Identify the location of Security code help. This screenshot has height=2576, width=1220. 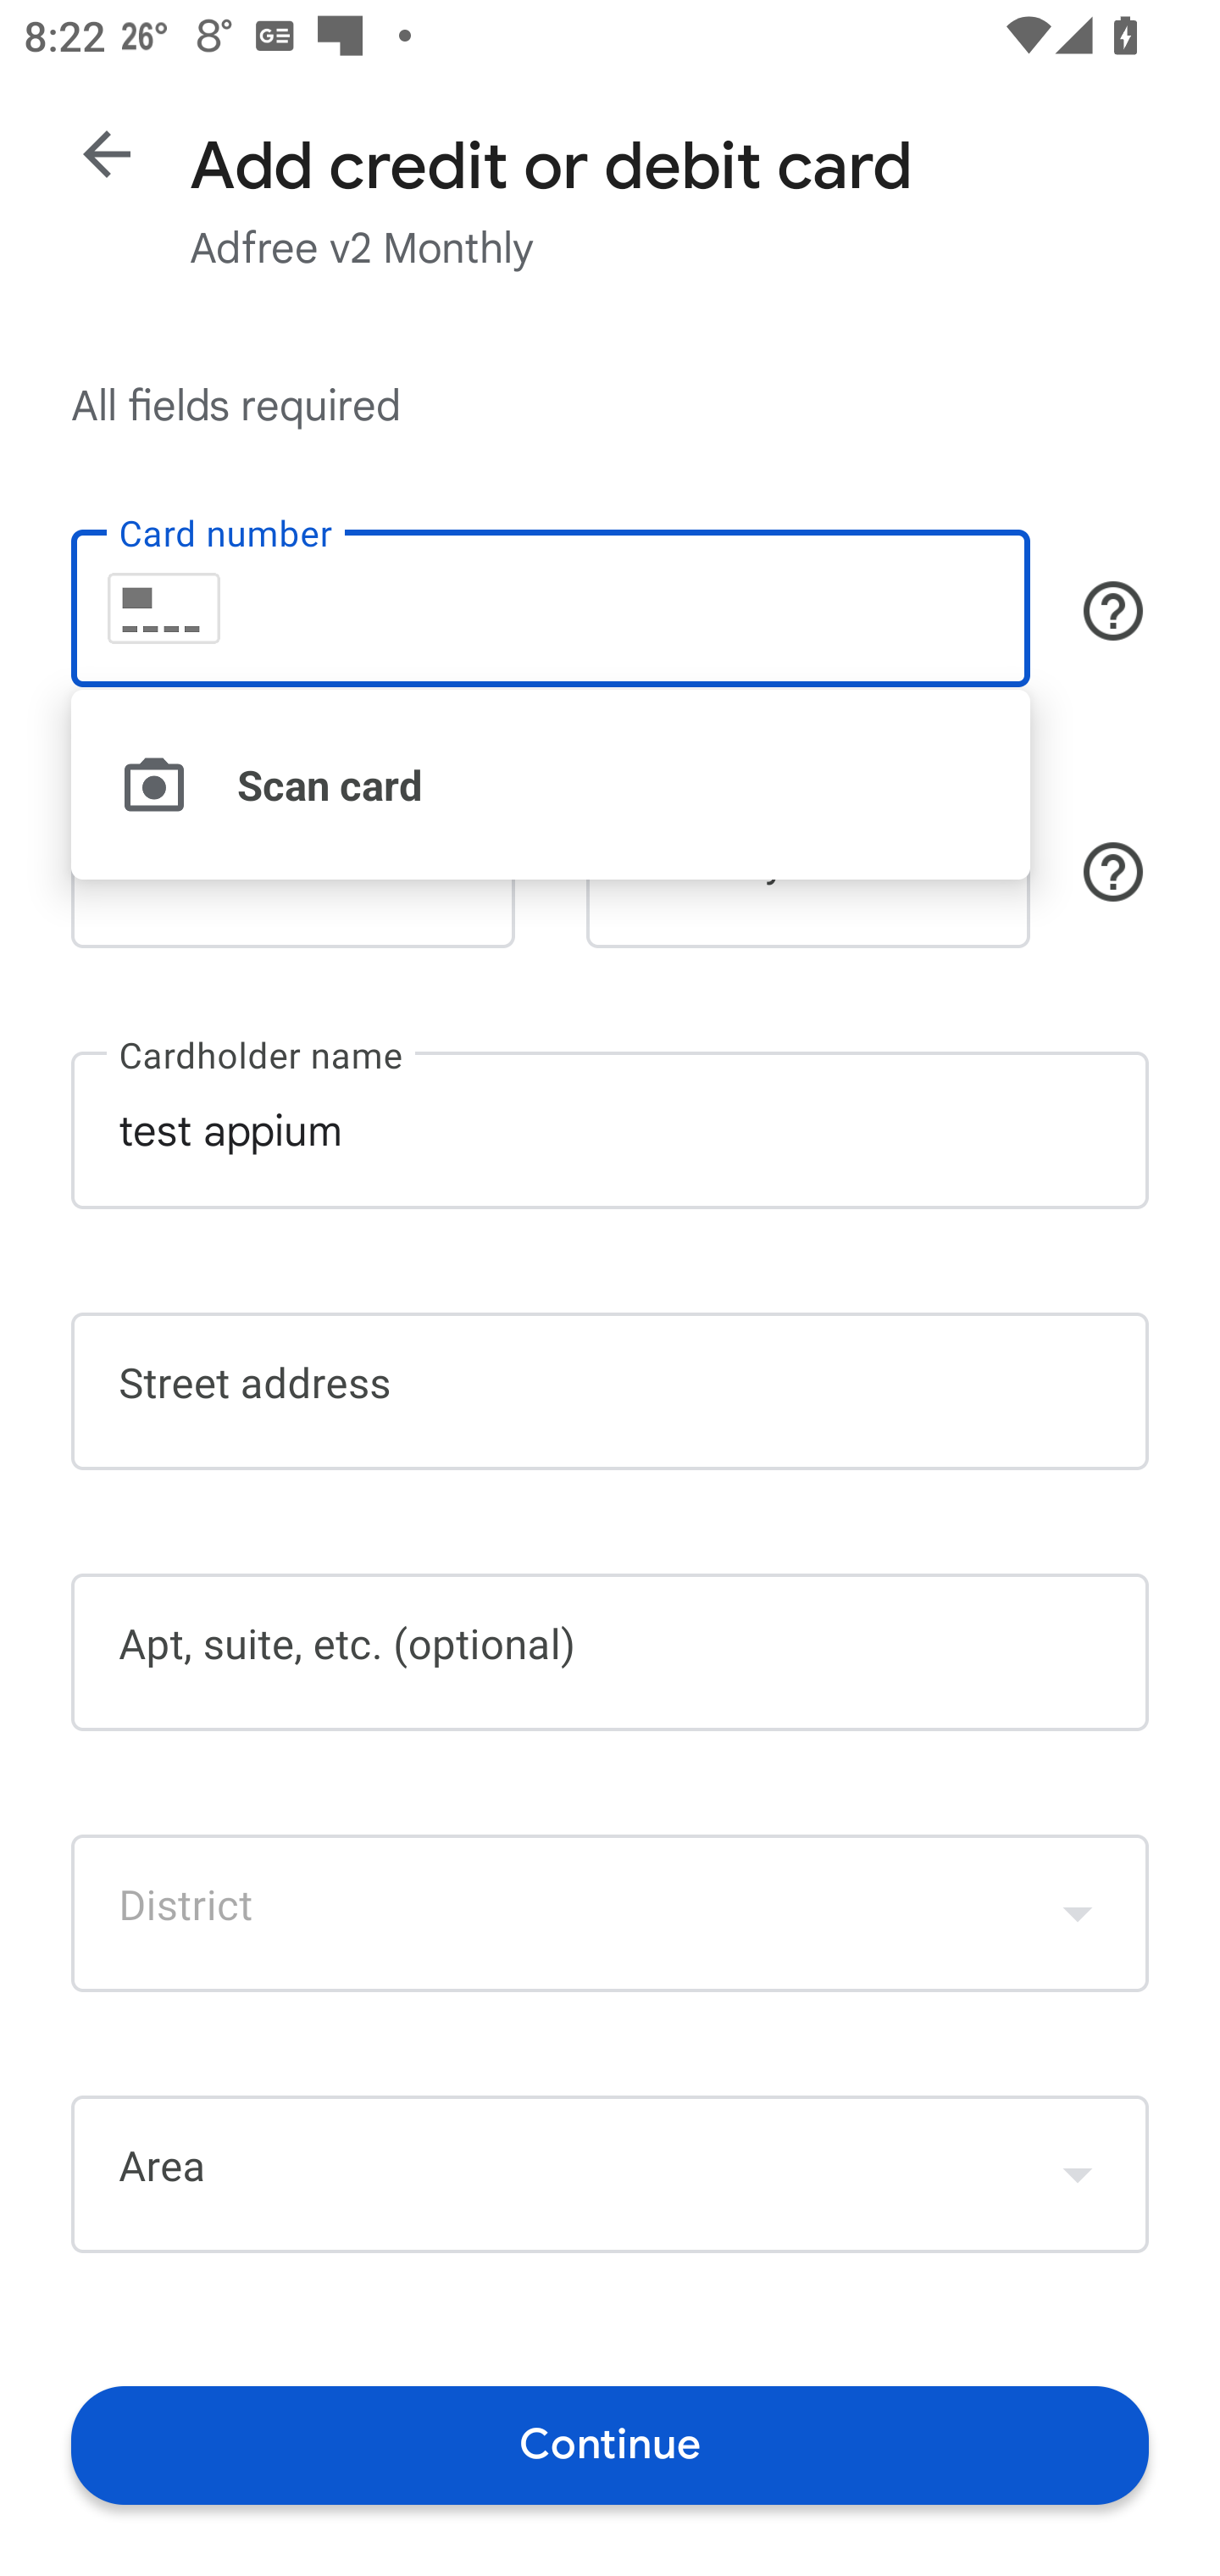
(1113, 872).